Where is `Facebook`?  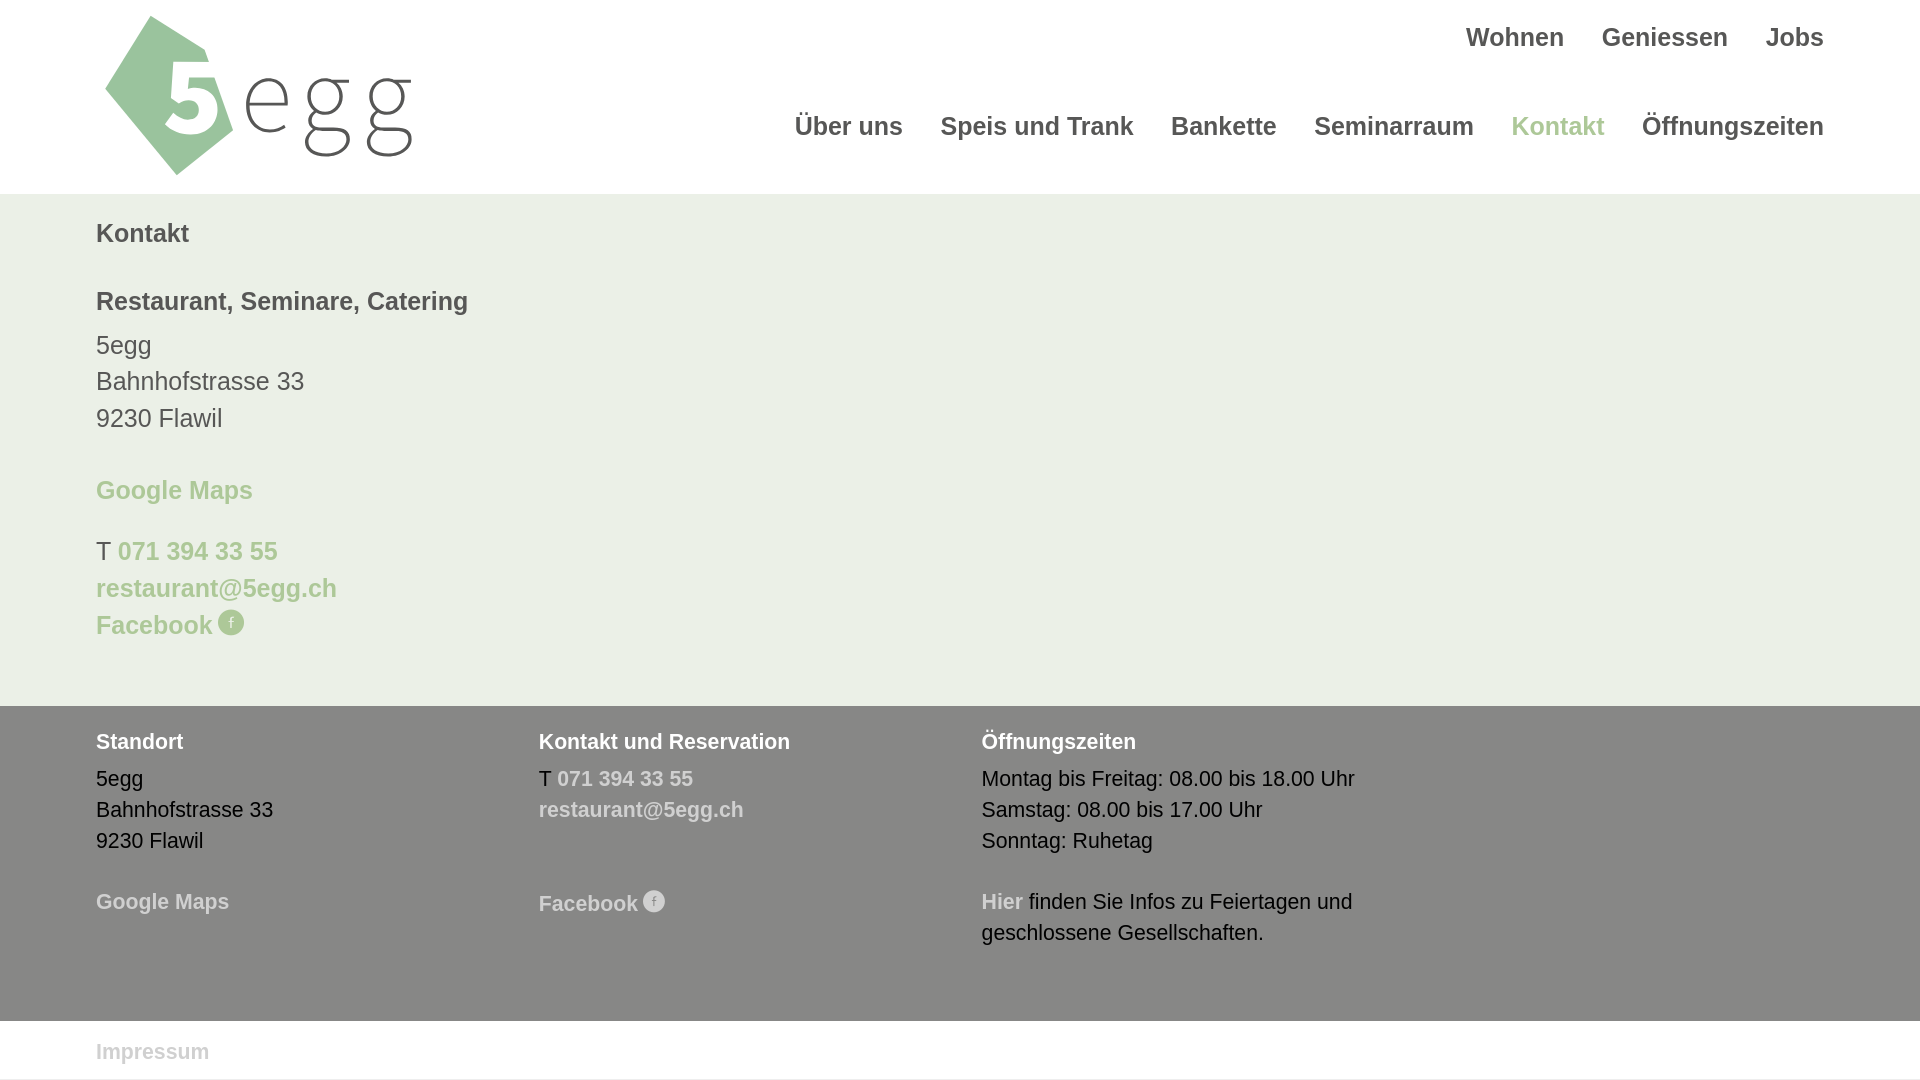 Facebook is located at coordinates (170, 625).